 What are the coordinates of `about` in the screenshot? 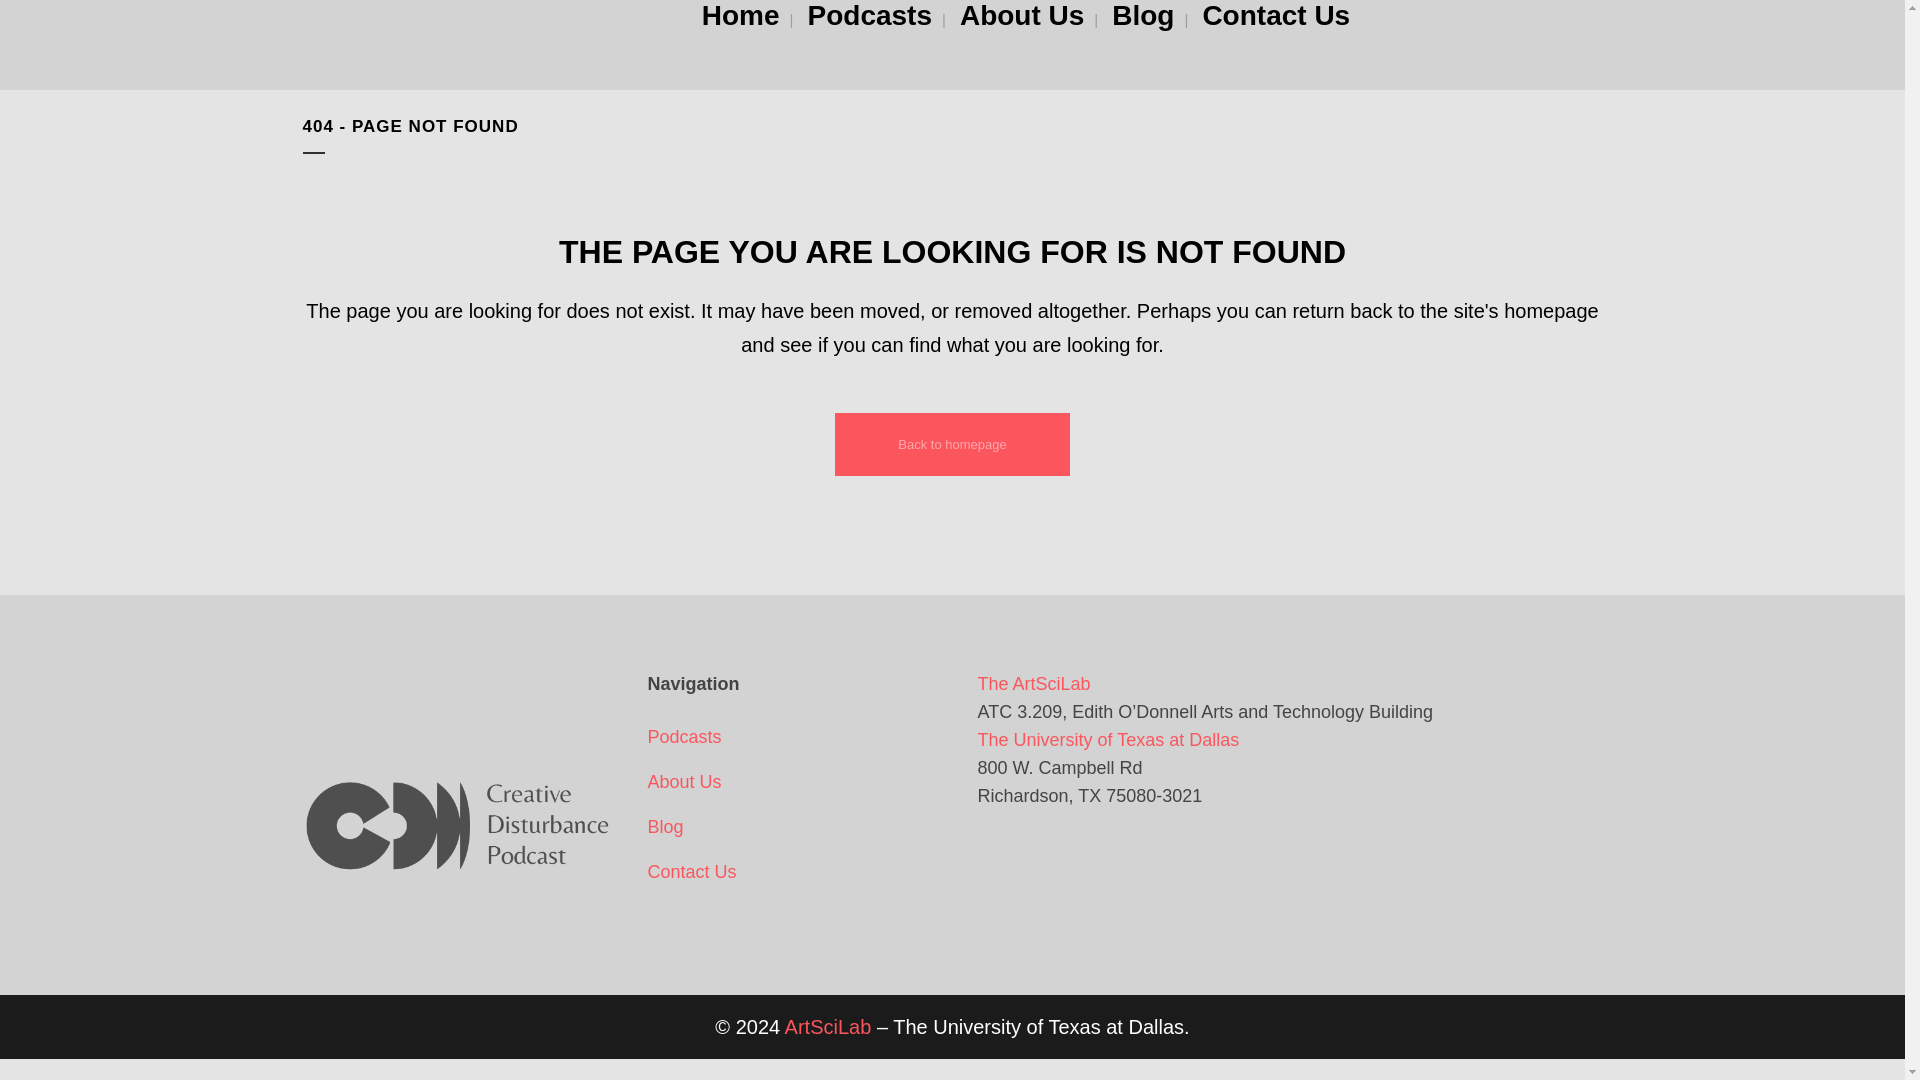 It's located at (795, 781).